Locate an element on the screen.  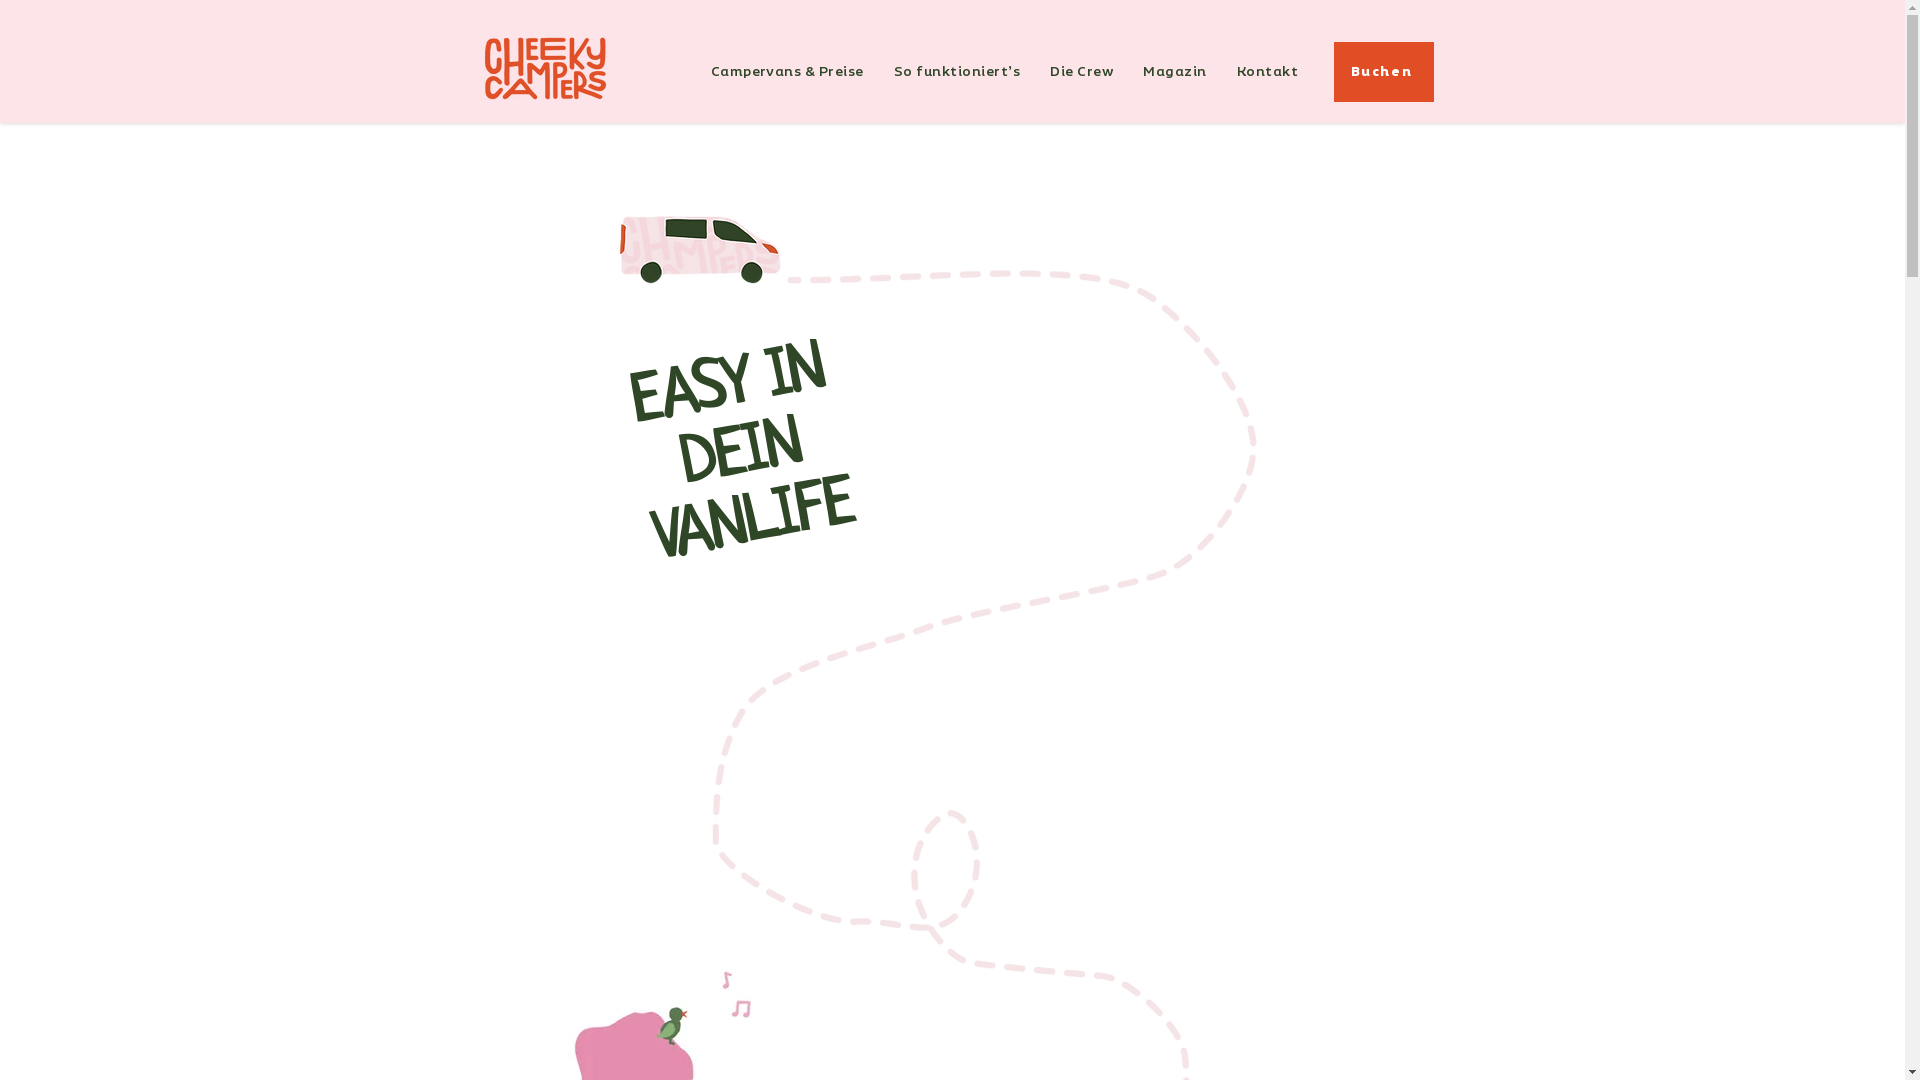
Campervans & Preise is located at coordinates (788, 72).